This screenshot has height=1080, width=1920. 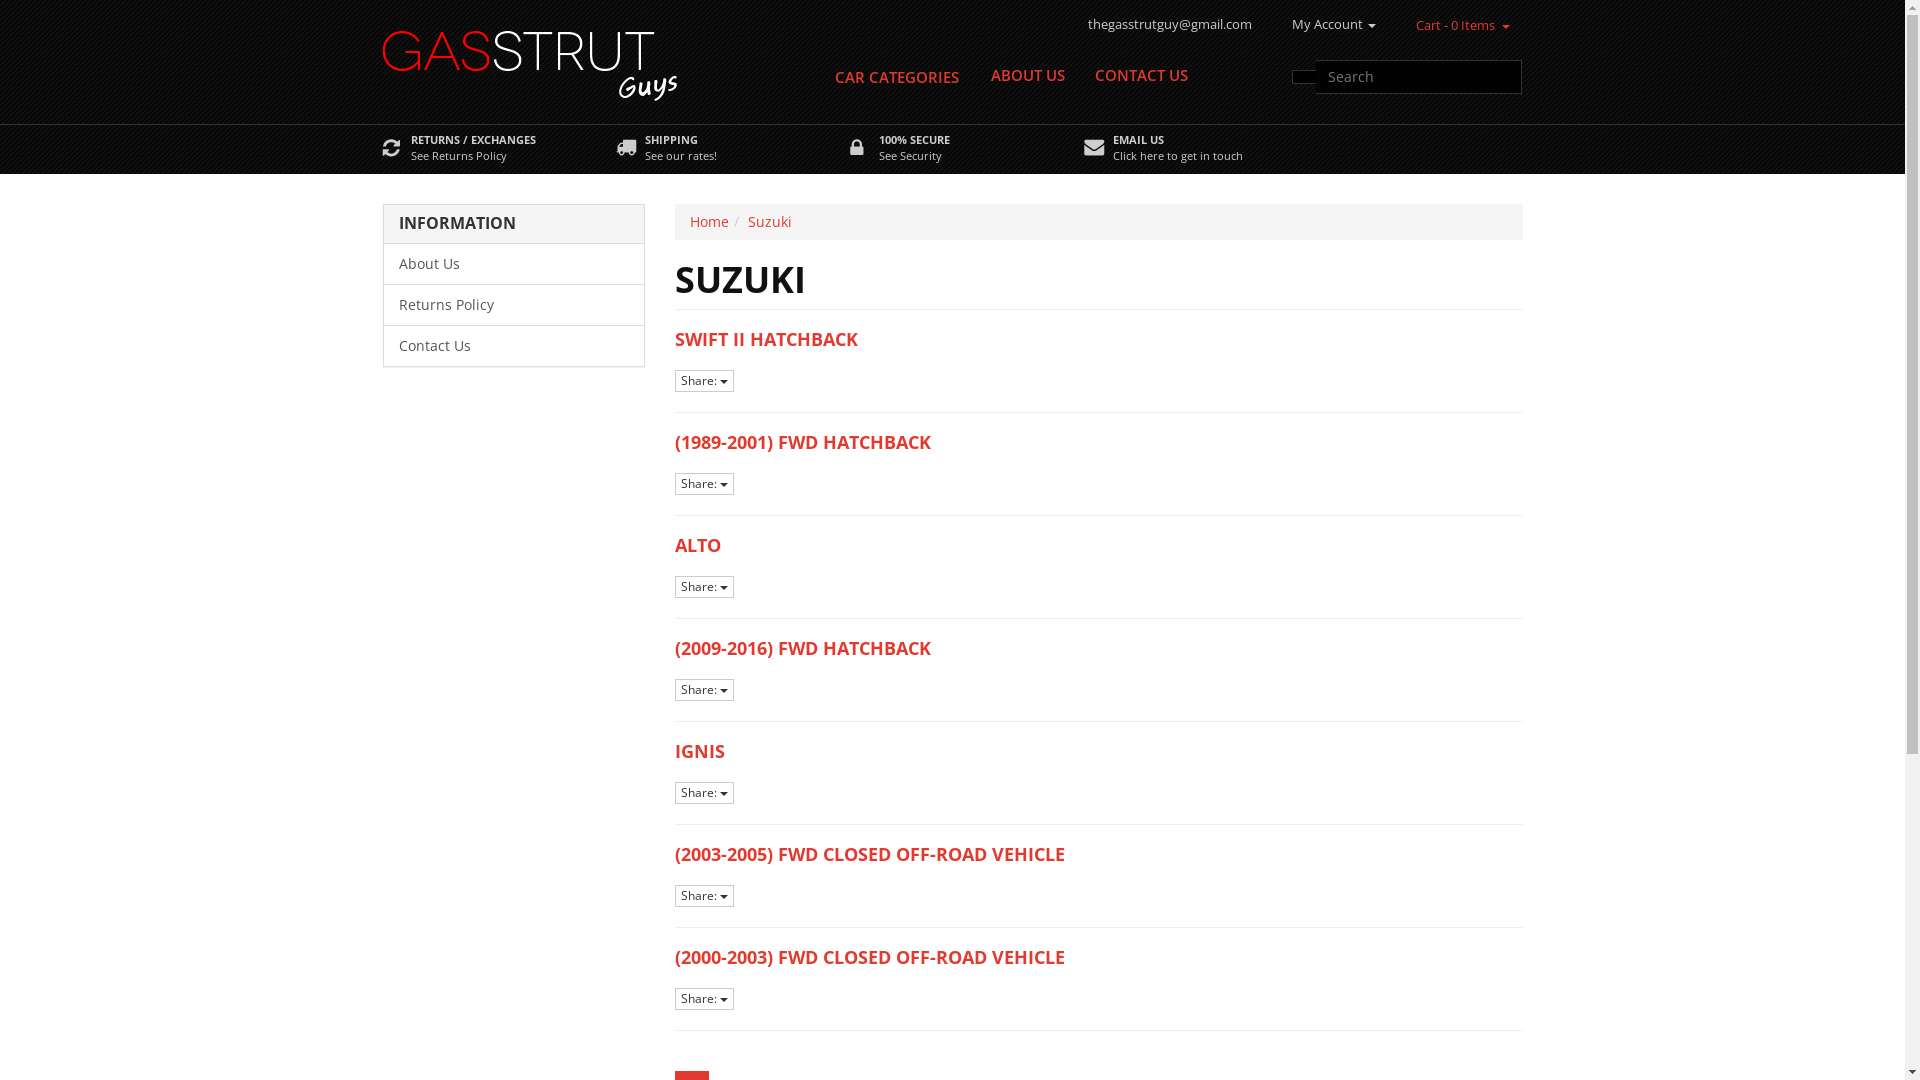 I want to click on Search, so click(x=1304, y=77).